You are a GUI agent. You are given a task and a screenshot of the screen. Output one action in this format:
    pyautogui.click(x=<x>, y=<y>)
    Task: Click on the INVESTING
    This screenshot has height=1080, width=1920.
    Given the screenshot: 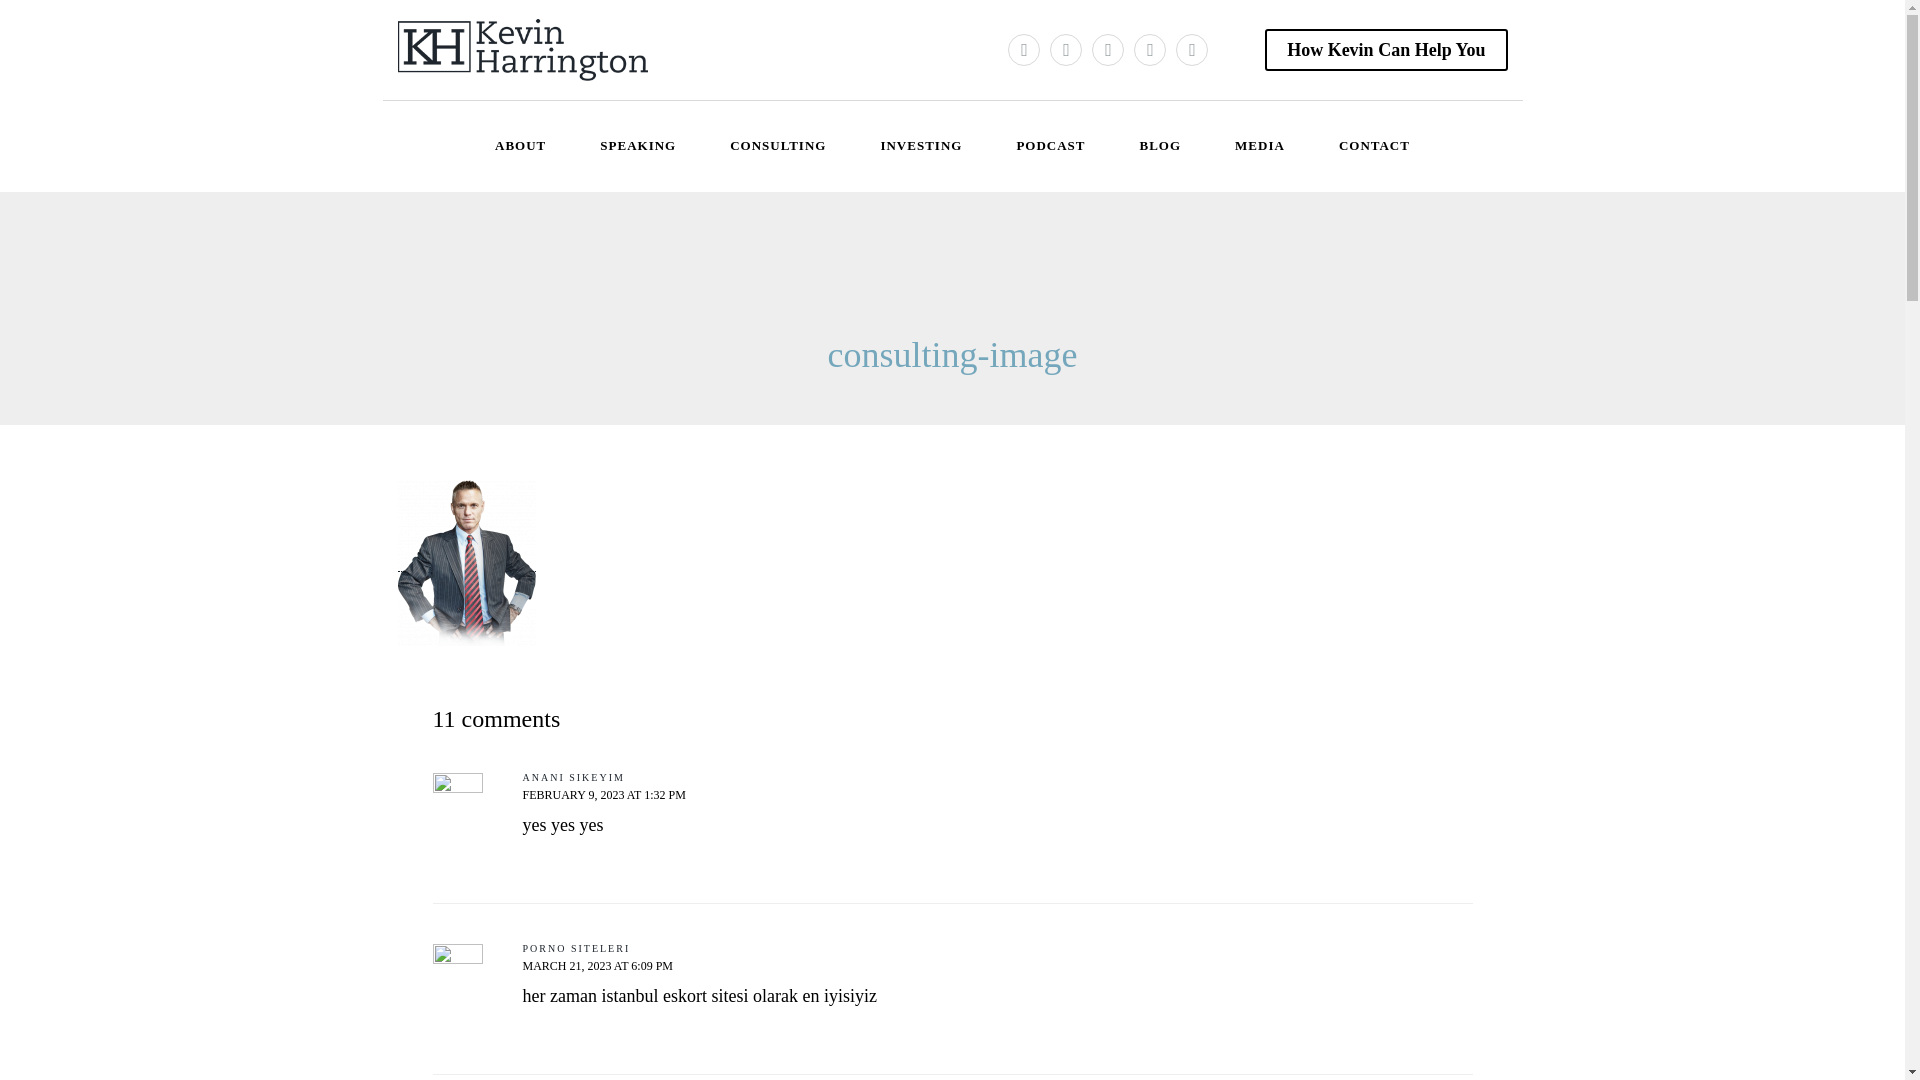 What is the action you would take?
    pyautogui.click(x=921, y=146)
    